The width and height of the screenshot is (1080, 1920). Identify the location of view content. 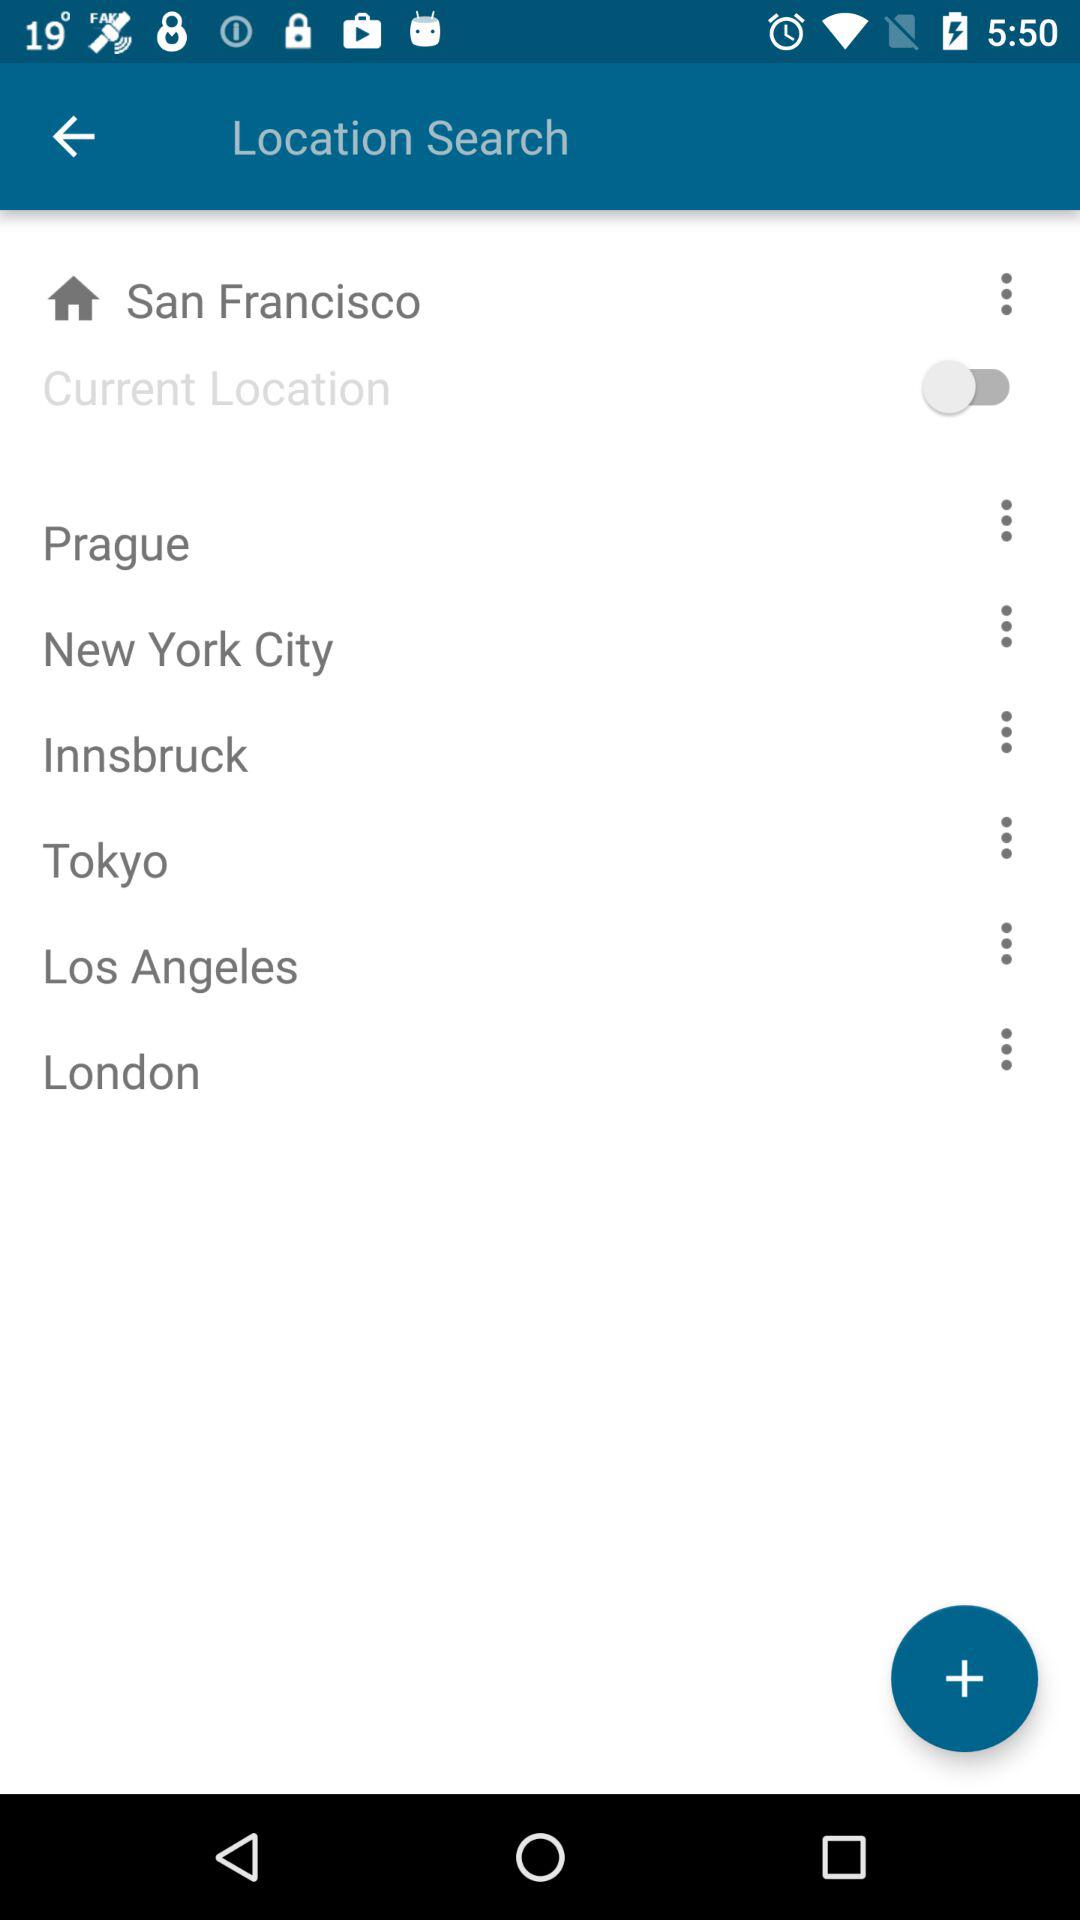
(1006, 732).